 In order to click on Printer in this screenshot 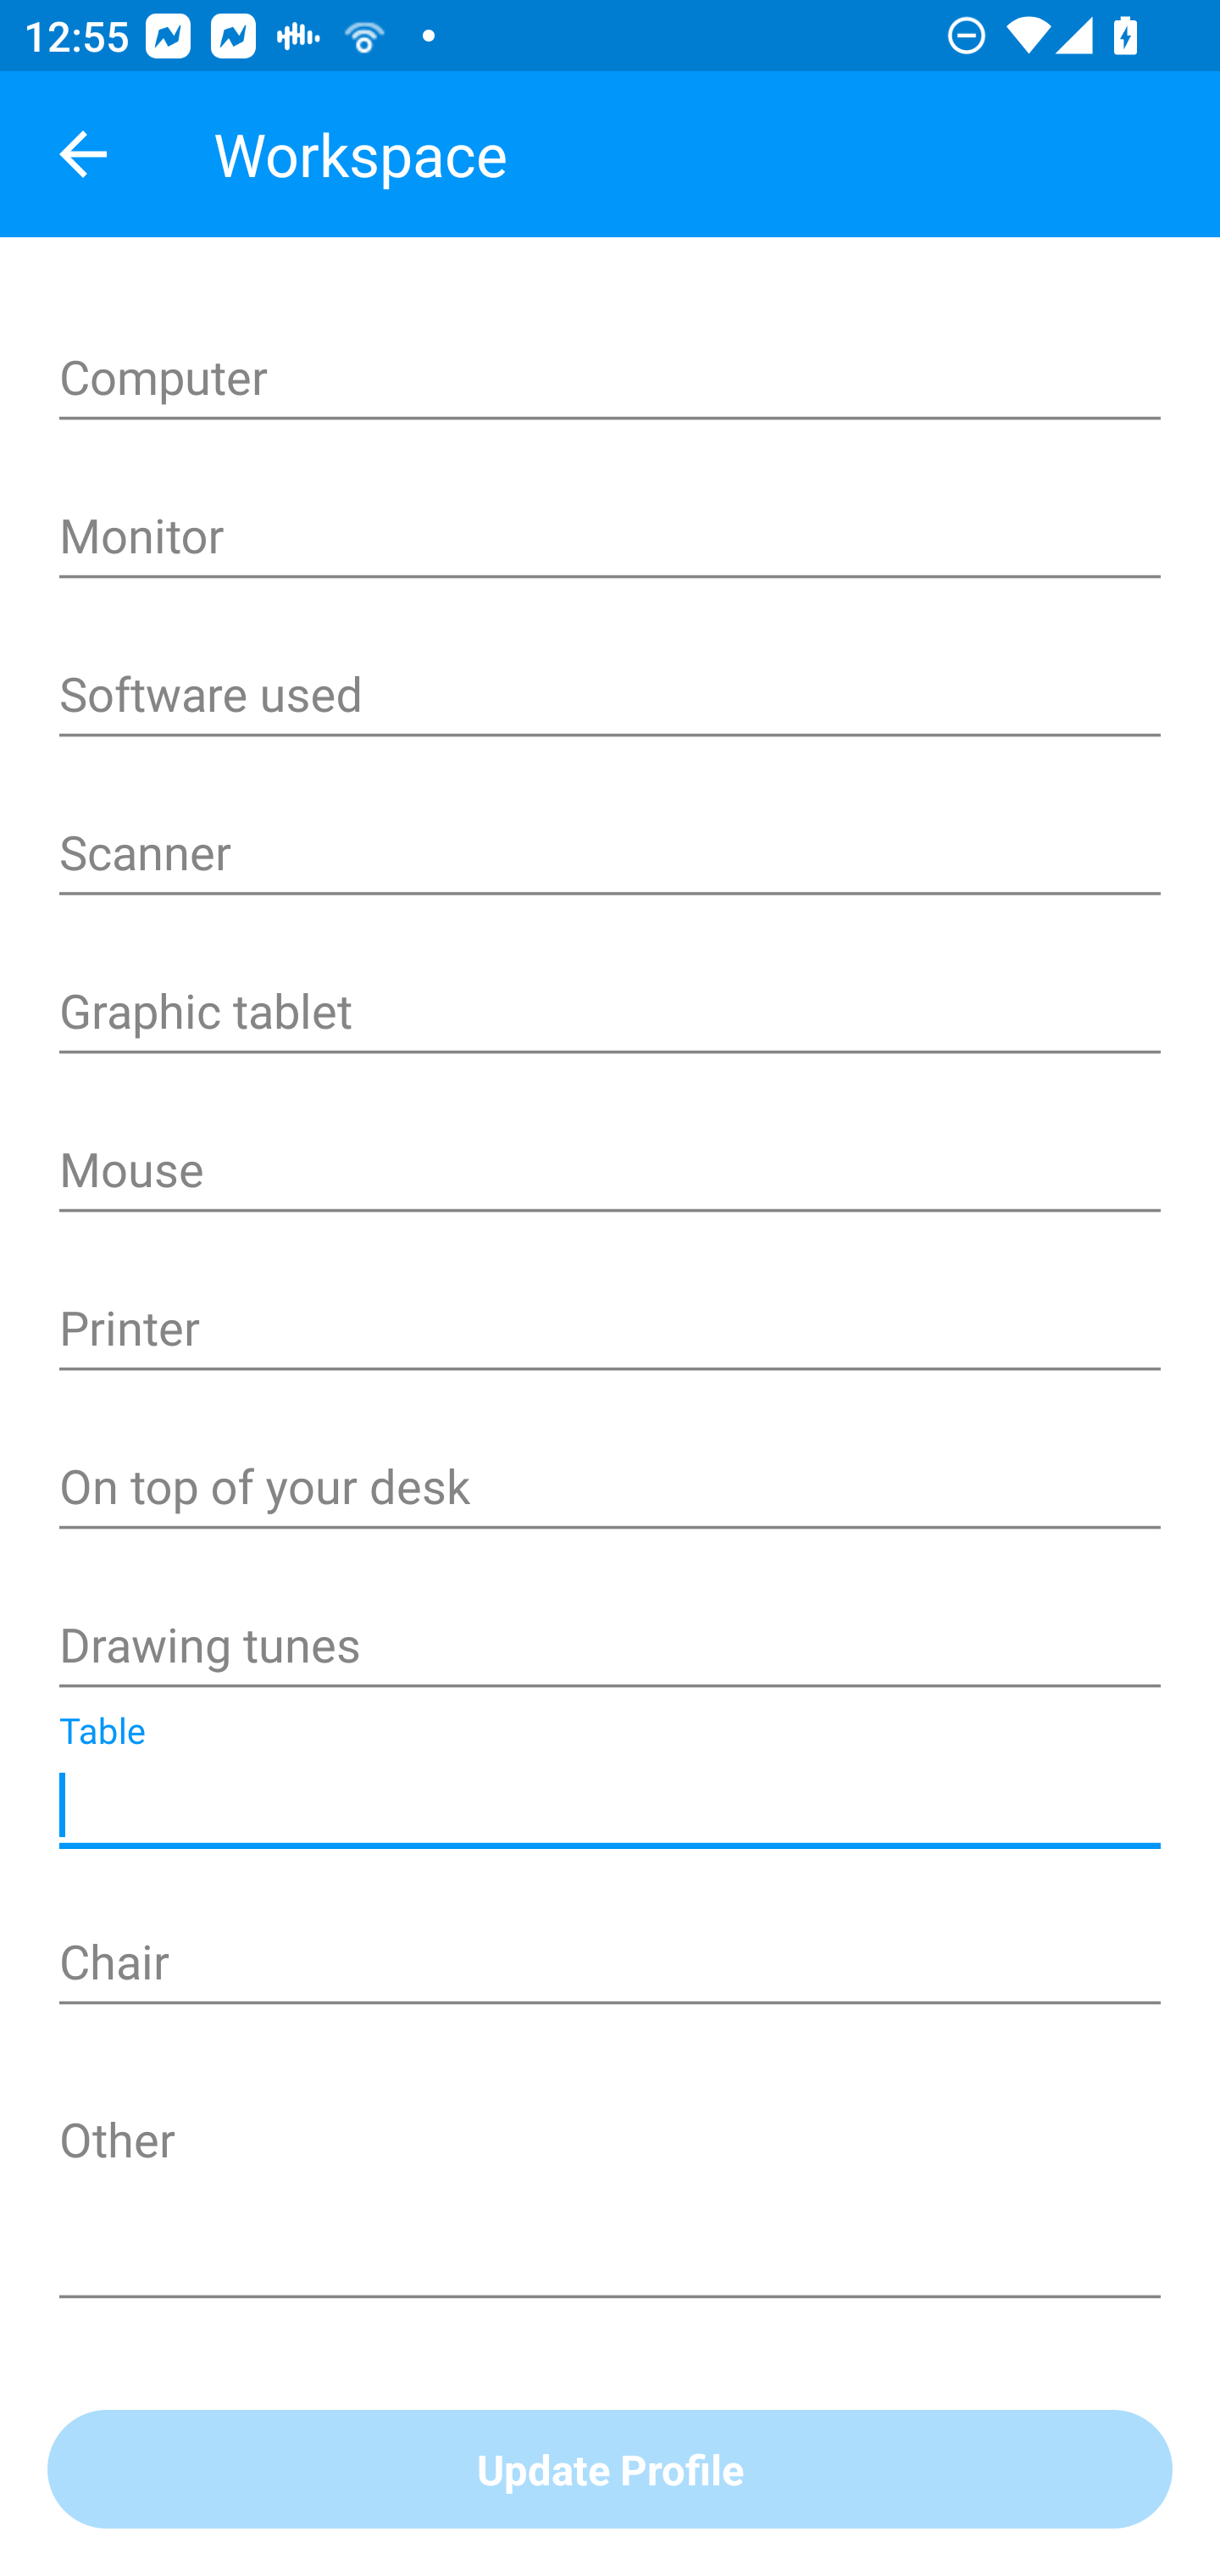, I will do `click(610, 1330)`.